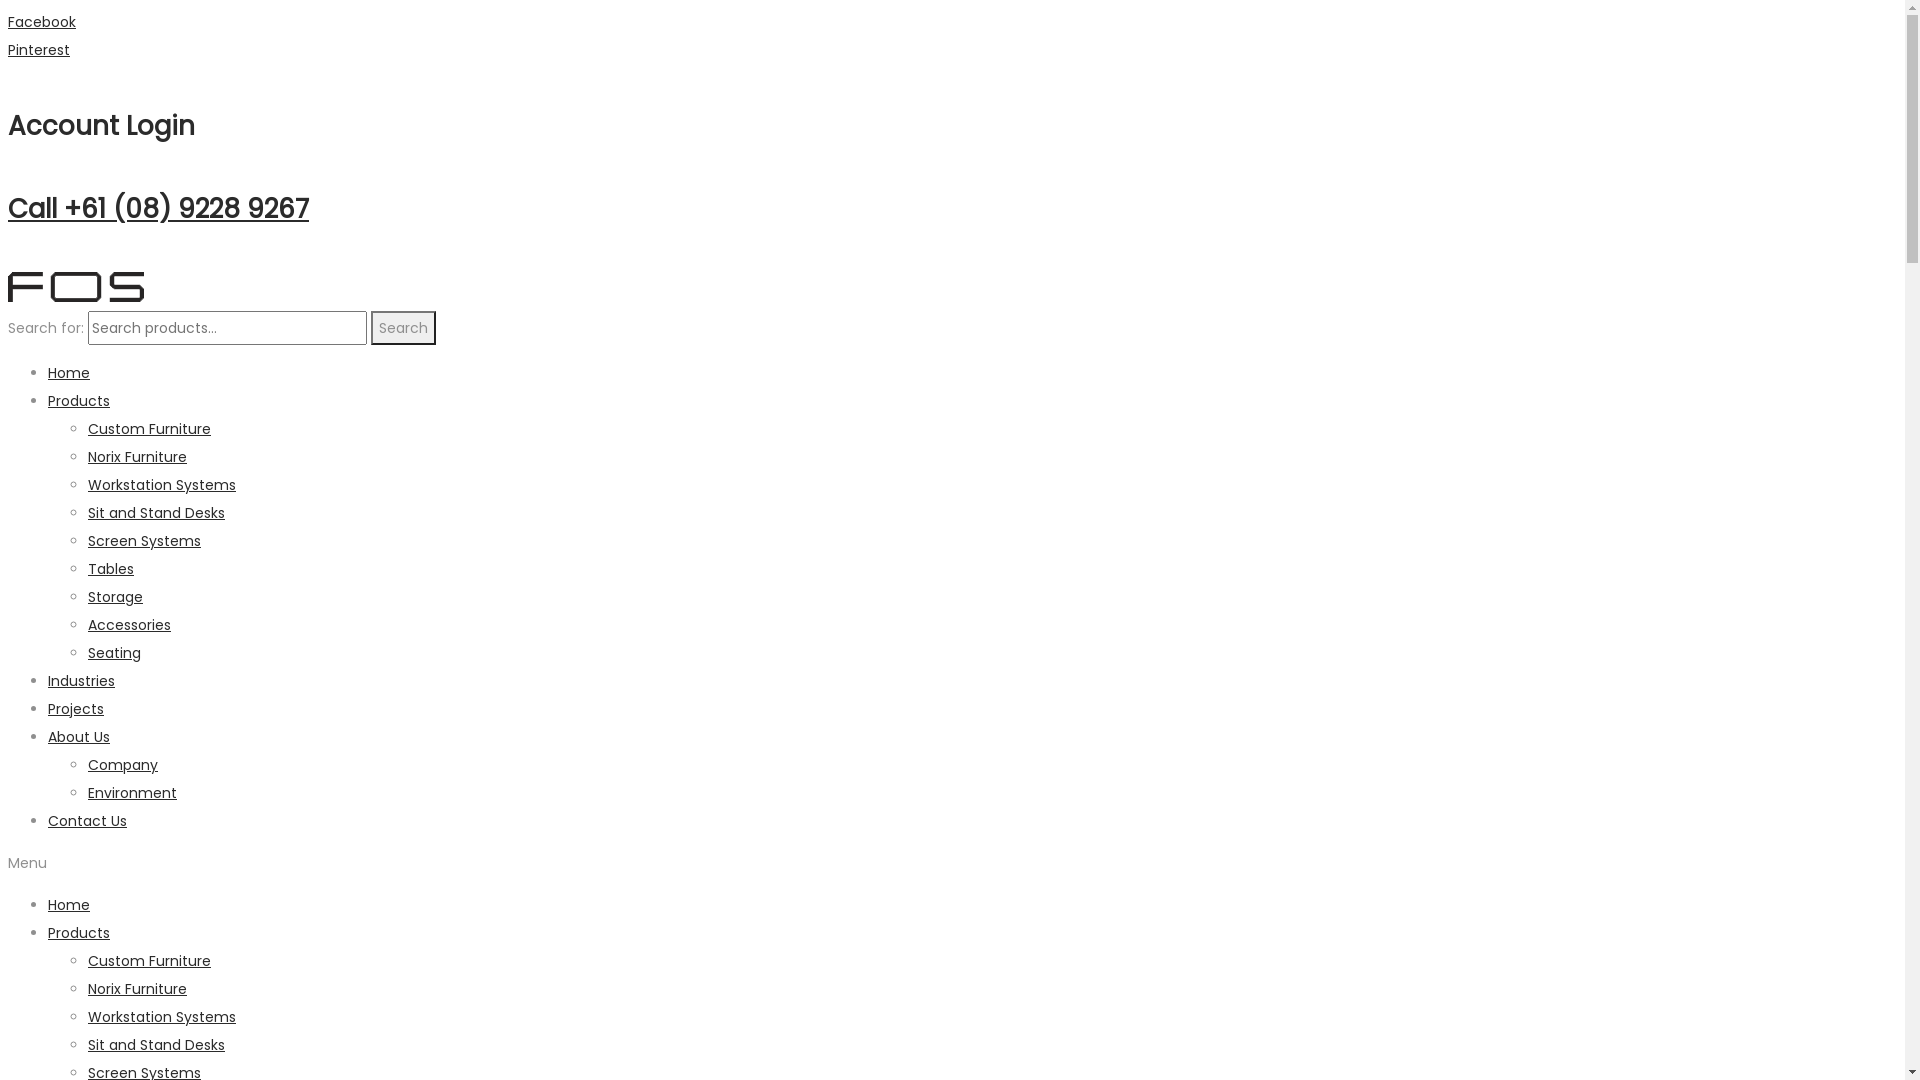 The width and height of the screenshot is (1920, 1080). Describe the element at coordinates (79, 401) in the screenshot. I see `Products` at that location.